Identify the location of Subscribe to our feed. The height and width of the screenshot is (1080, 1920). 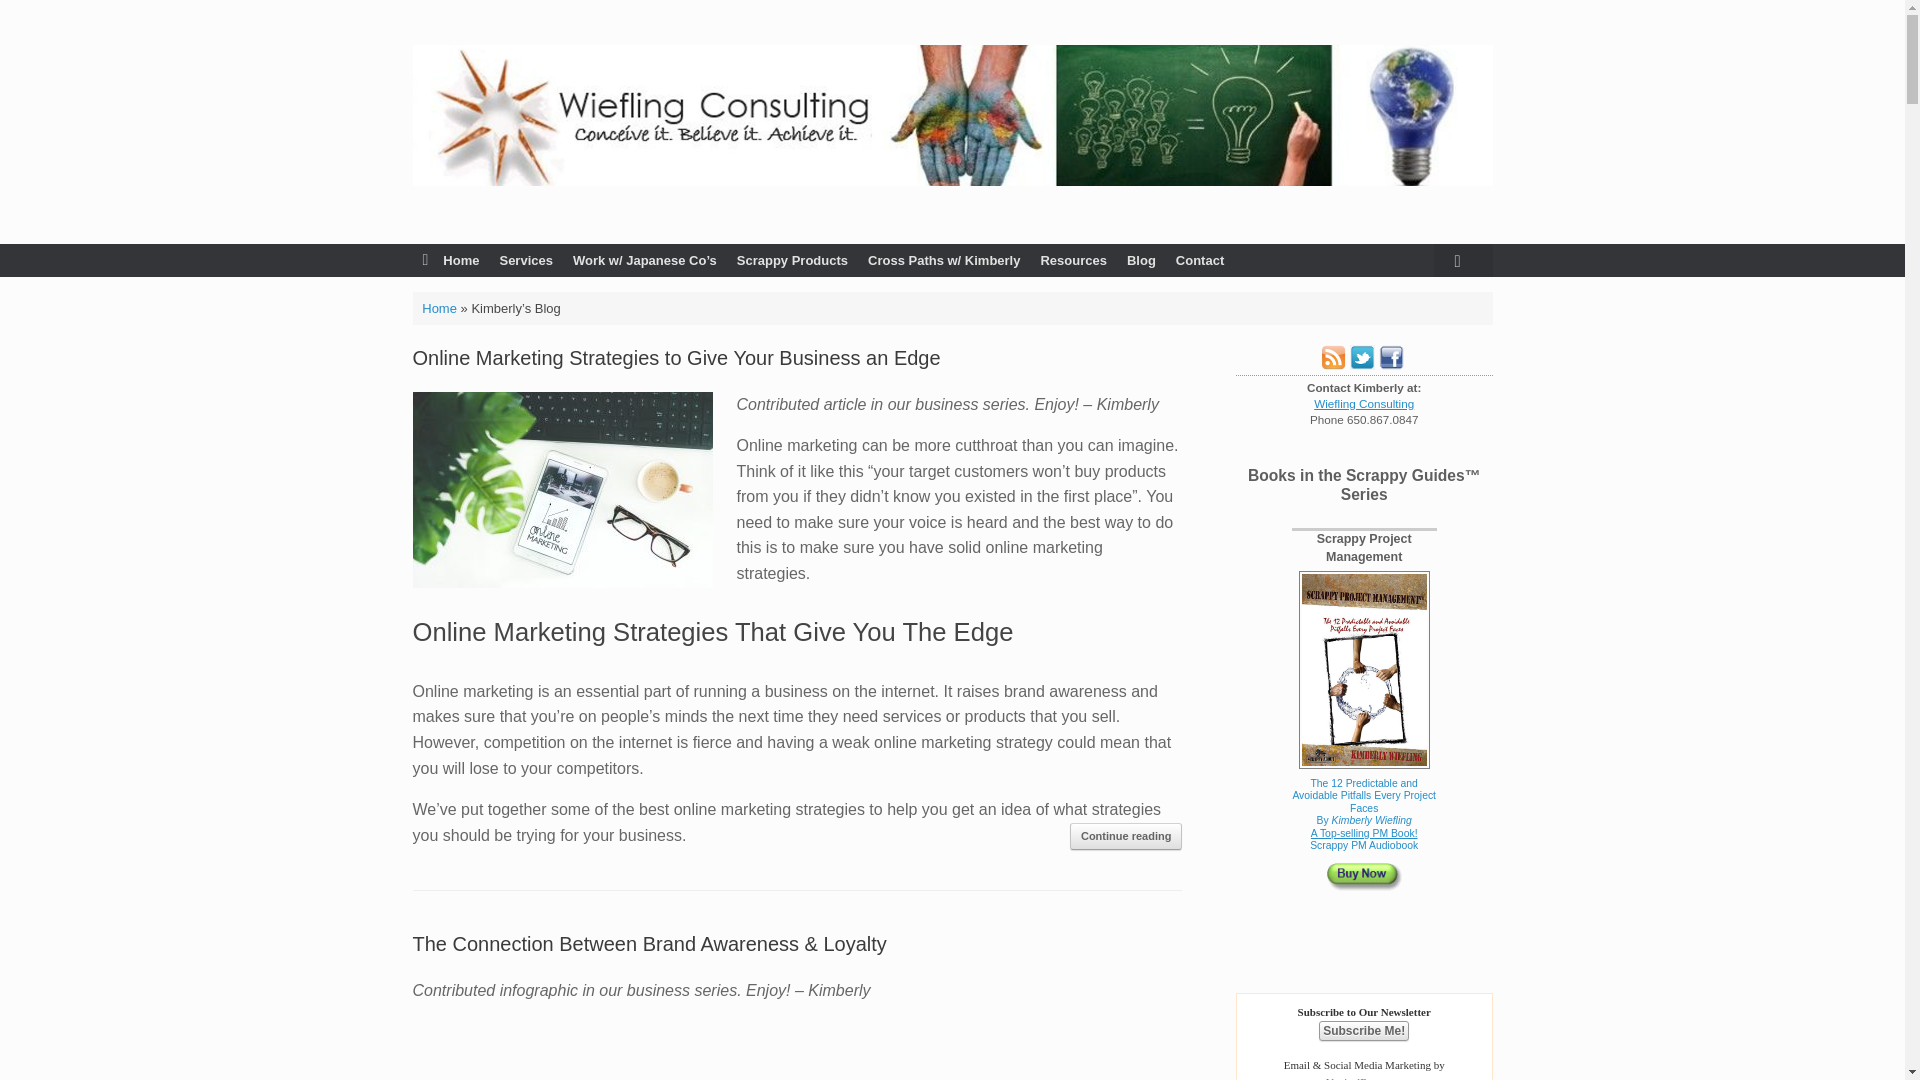
(1332, 364).